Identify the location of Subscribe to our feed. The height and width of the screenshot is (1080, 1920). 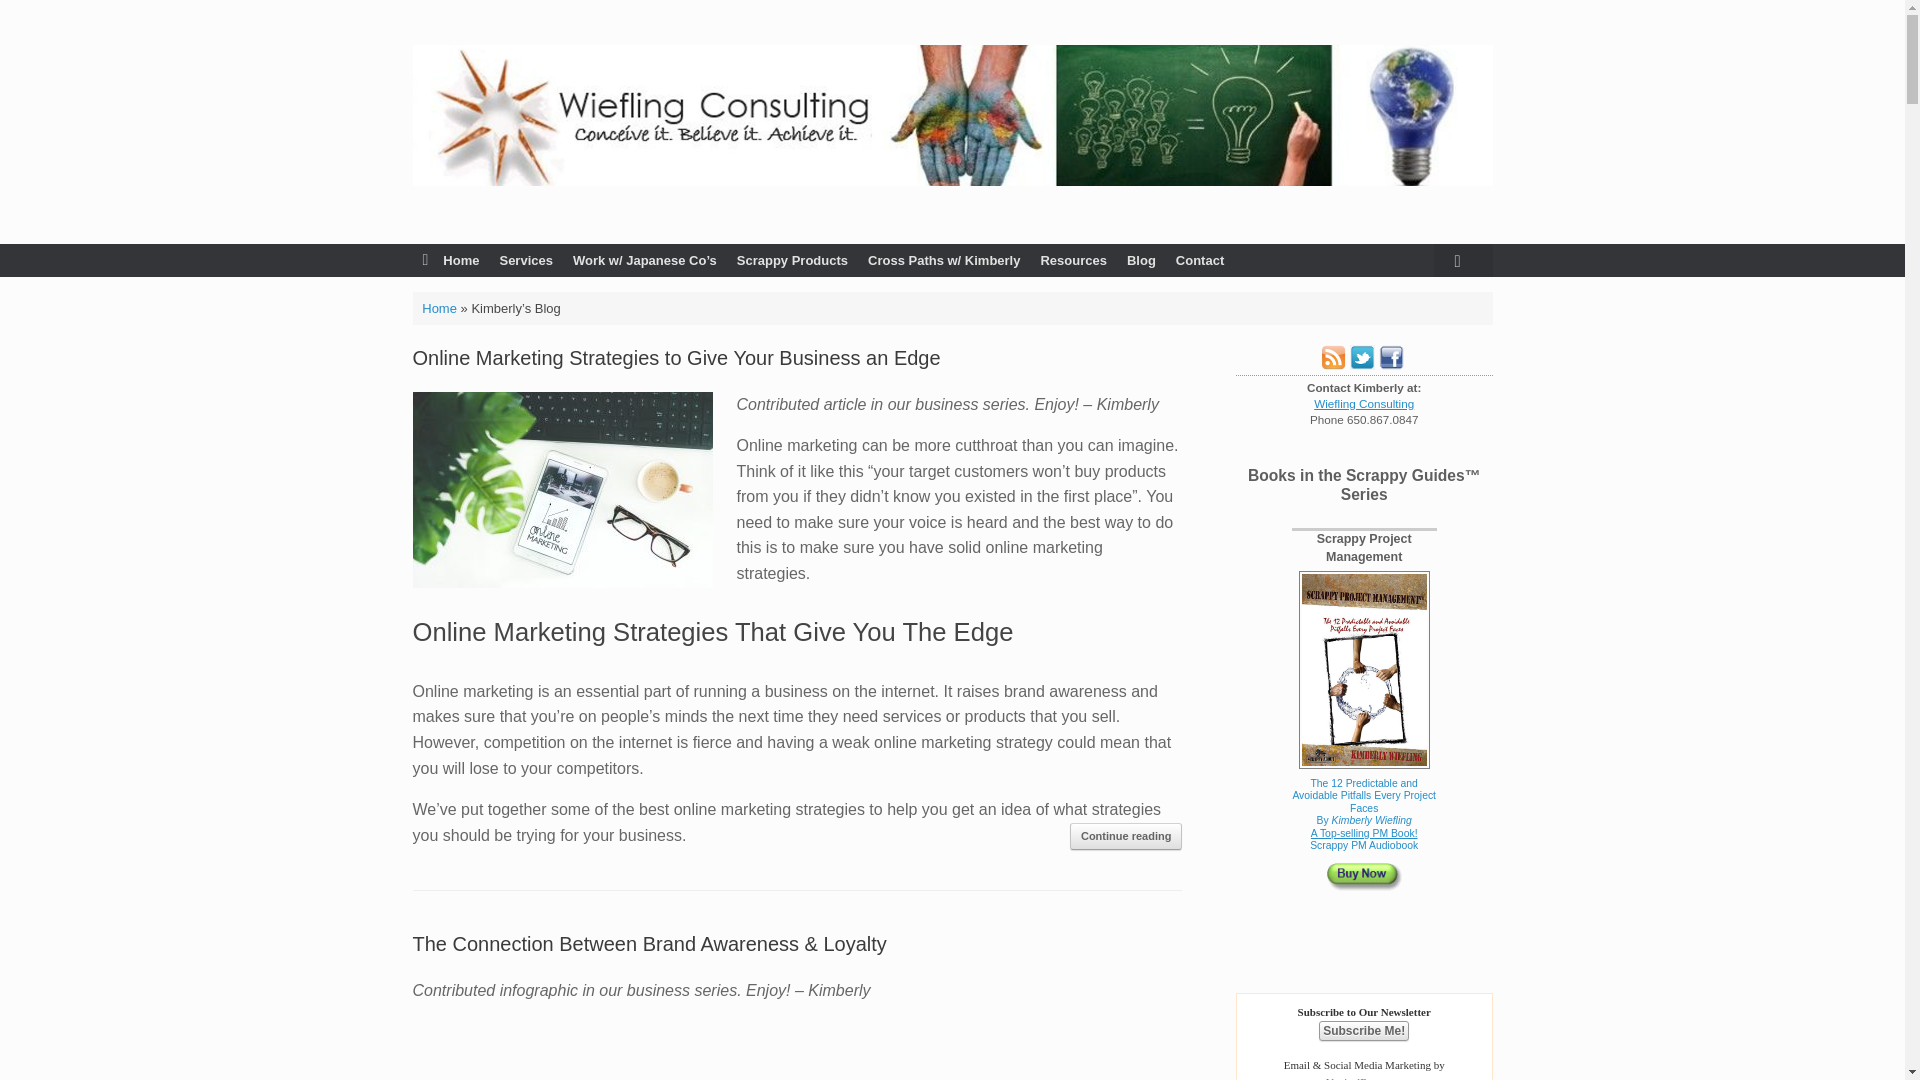
(1332, 364).